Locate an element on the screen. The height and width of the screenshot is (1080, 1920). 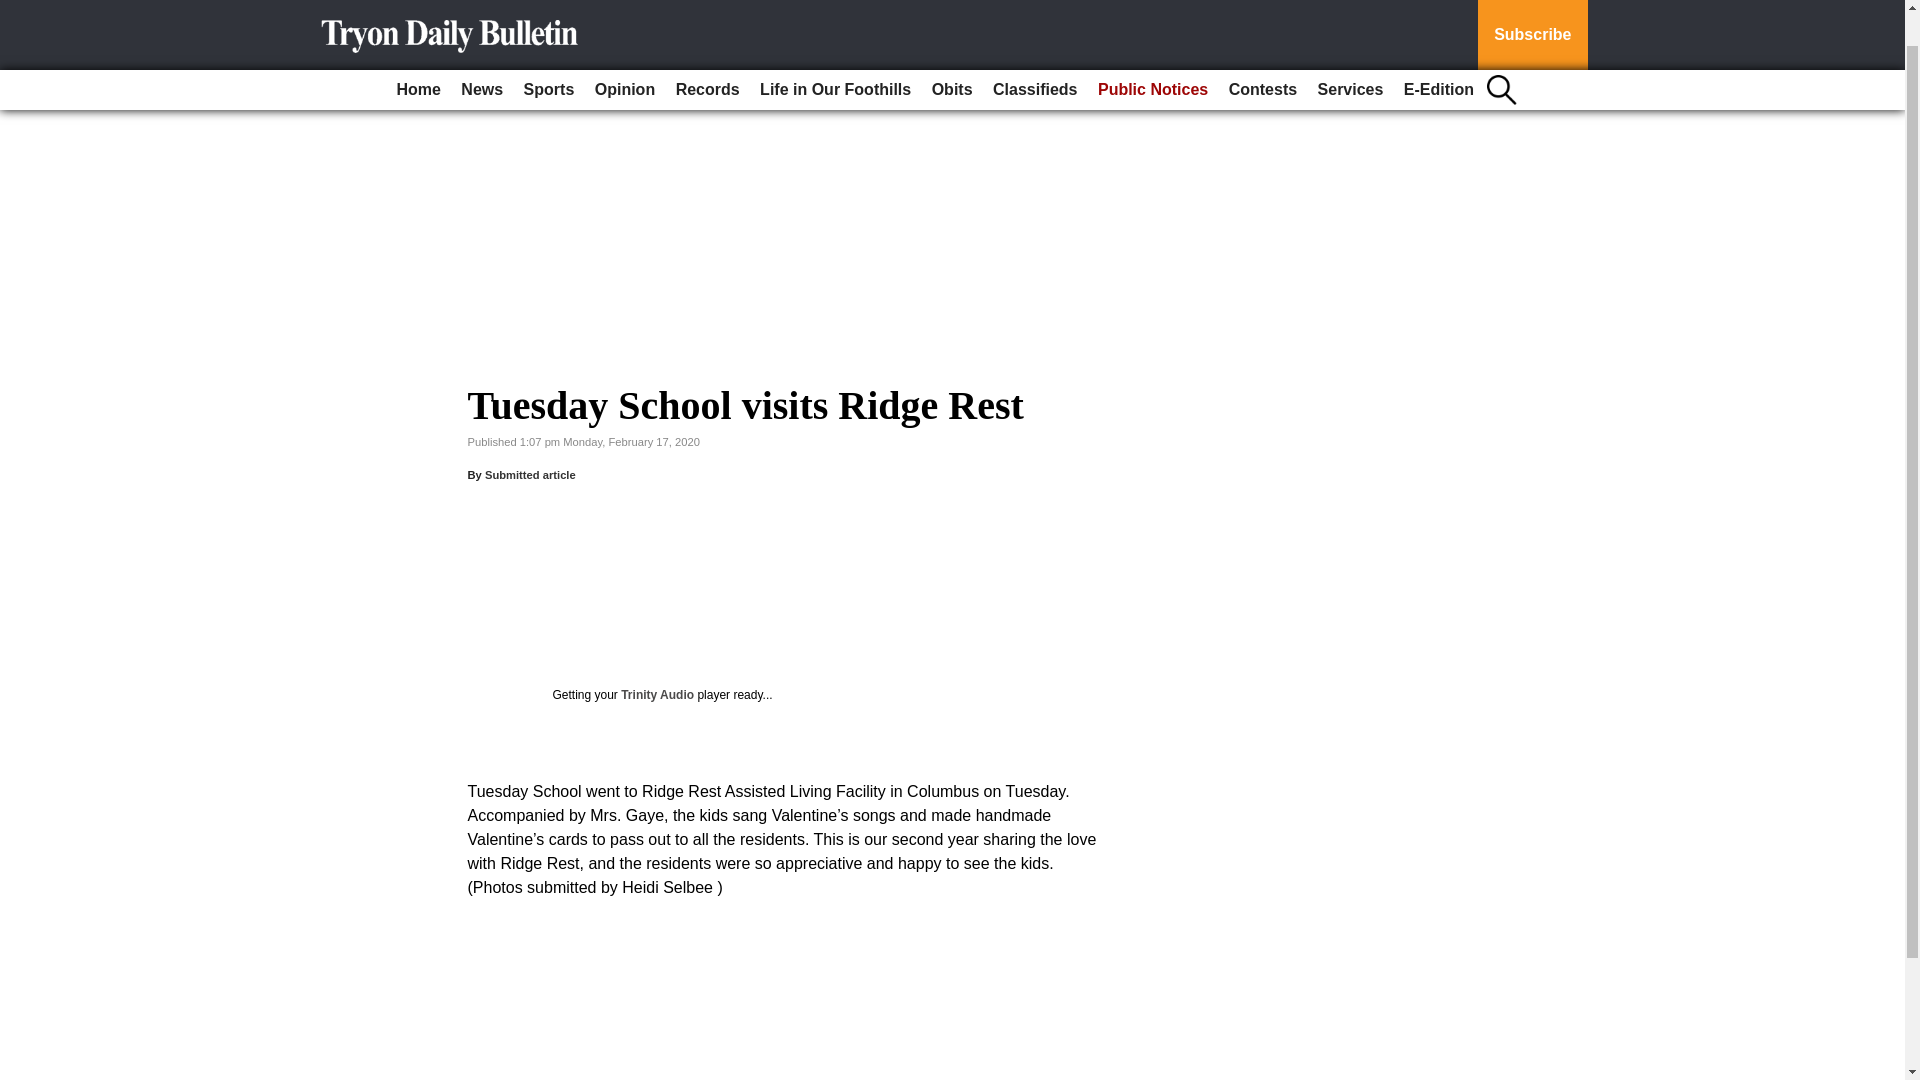
Obits is located at coordinates (952, 53).